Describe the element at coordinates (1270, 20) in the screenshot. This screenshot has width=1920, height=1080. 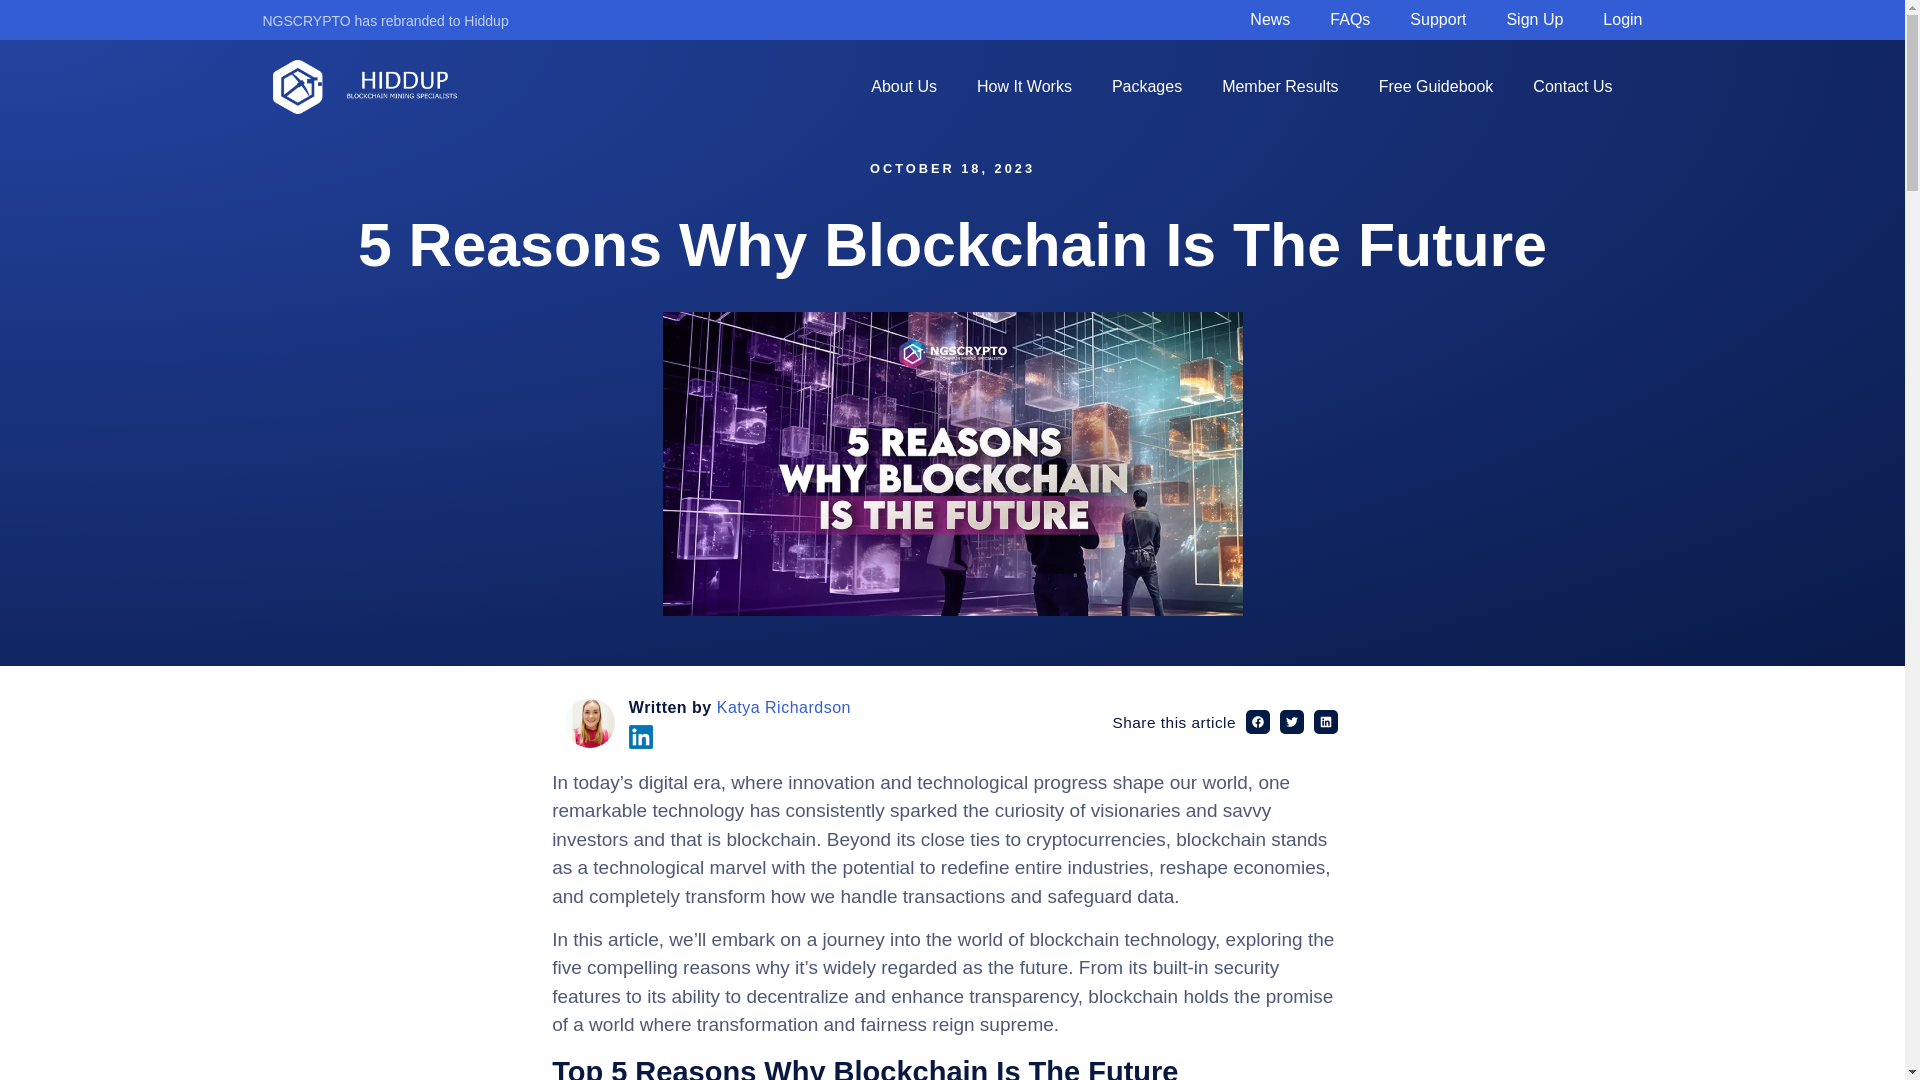
I see `News` at that location.